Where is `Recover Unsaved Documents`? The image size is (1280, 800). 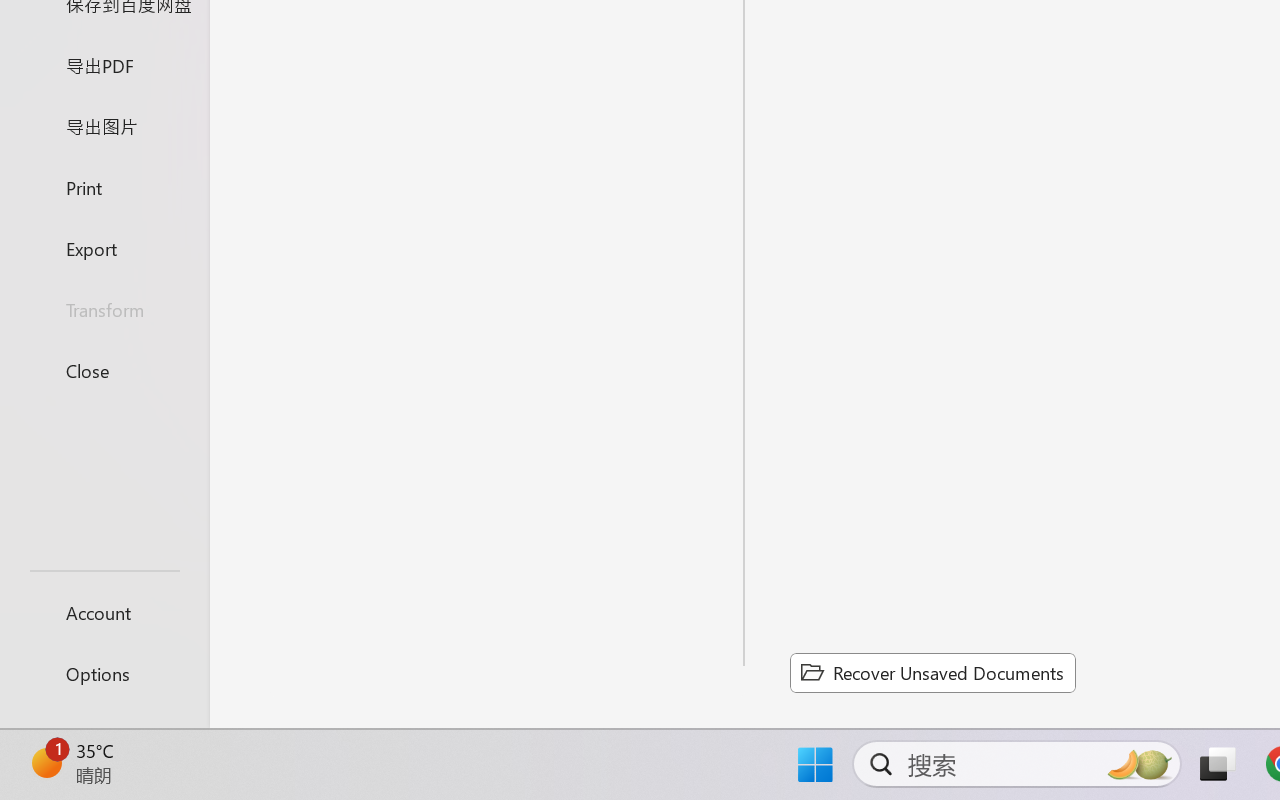
Recover Unsaved Documents is located at coordinates (932, 672).